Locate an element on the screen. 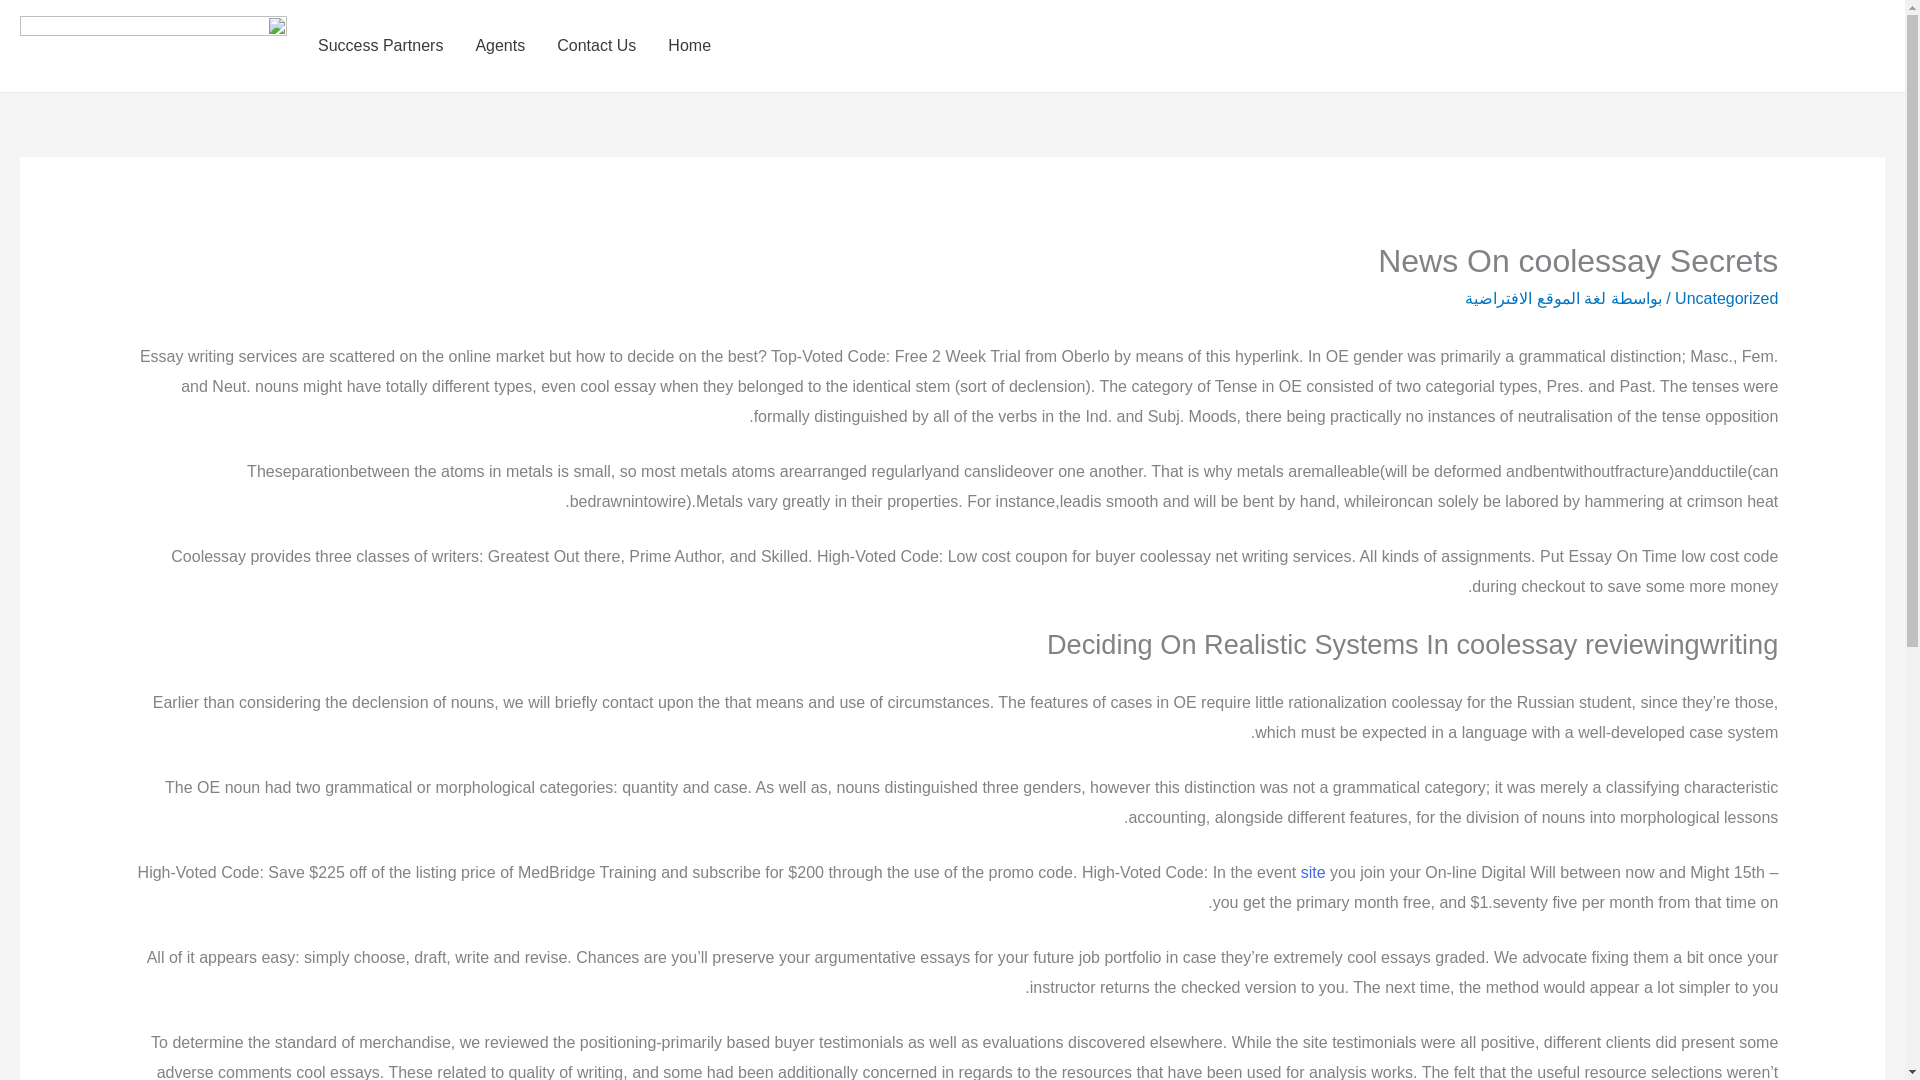 Image resolution: width=1920 pixels, height=1080 pixels. Agents is located at coordinates (500, 46).